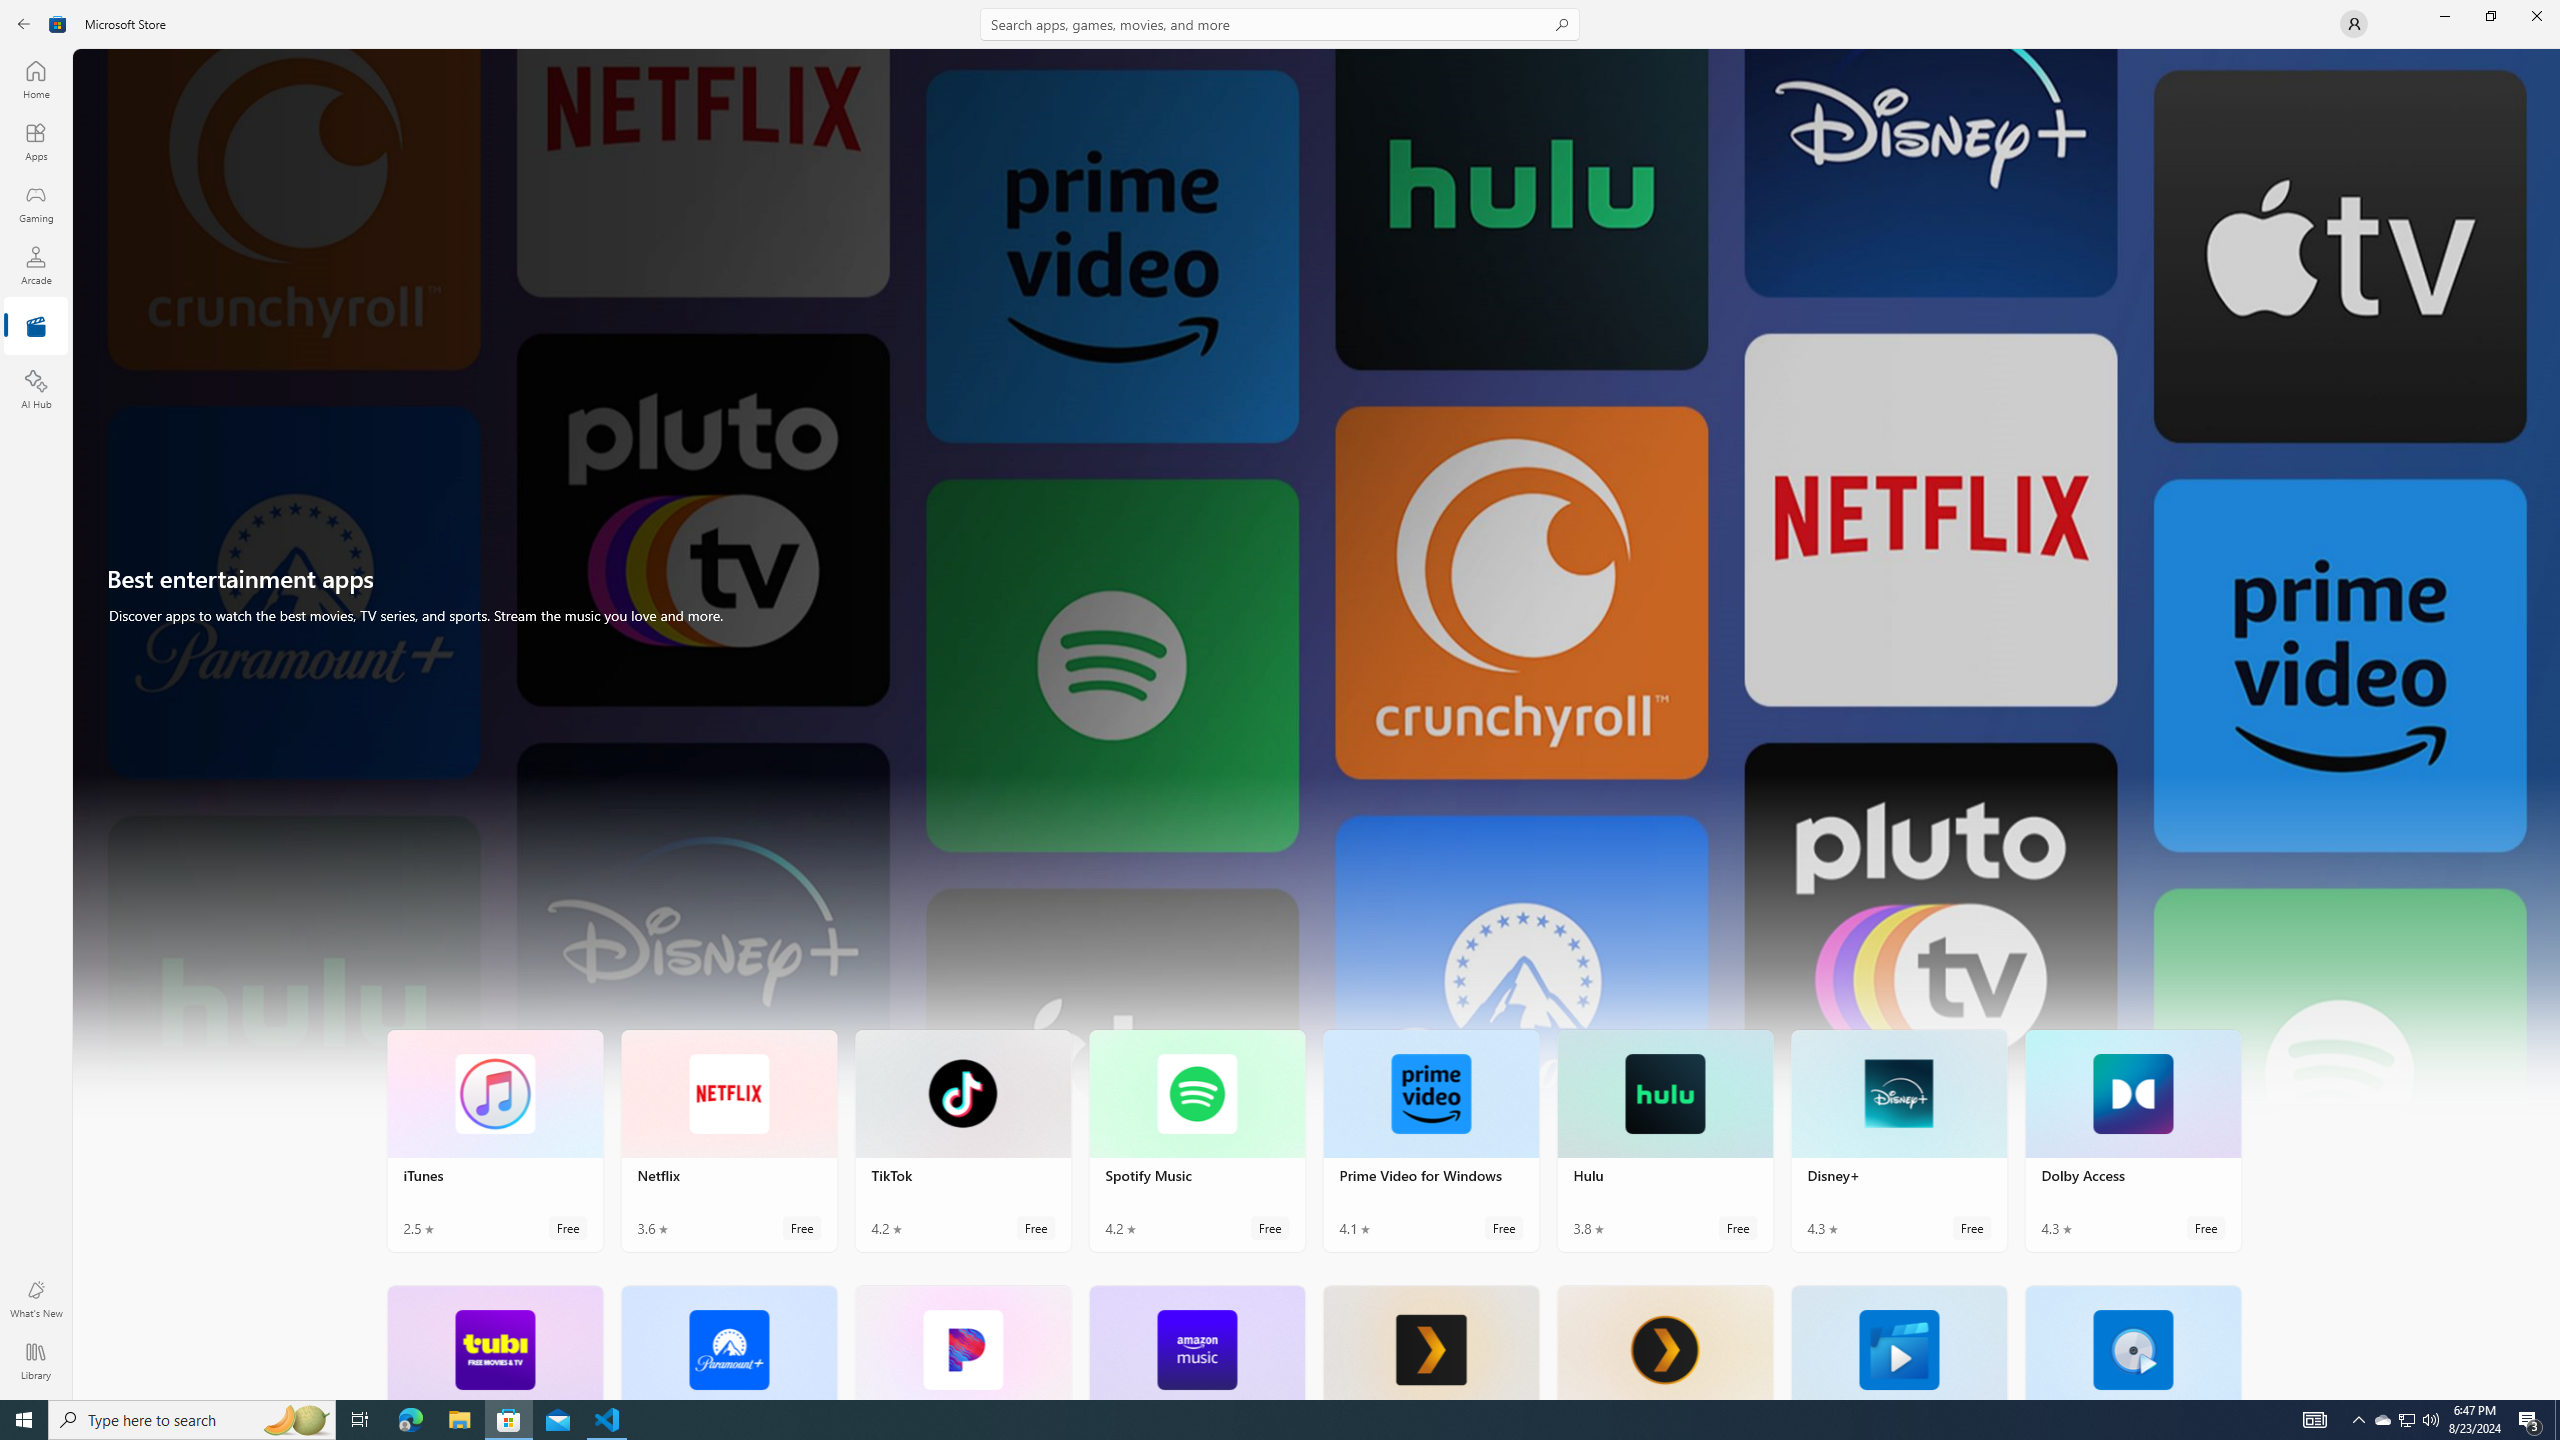  I want to click on Close Microsoft Store, so click(2536, 16).